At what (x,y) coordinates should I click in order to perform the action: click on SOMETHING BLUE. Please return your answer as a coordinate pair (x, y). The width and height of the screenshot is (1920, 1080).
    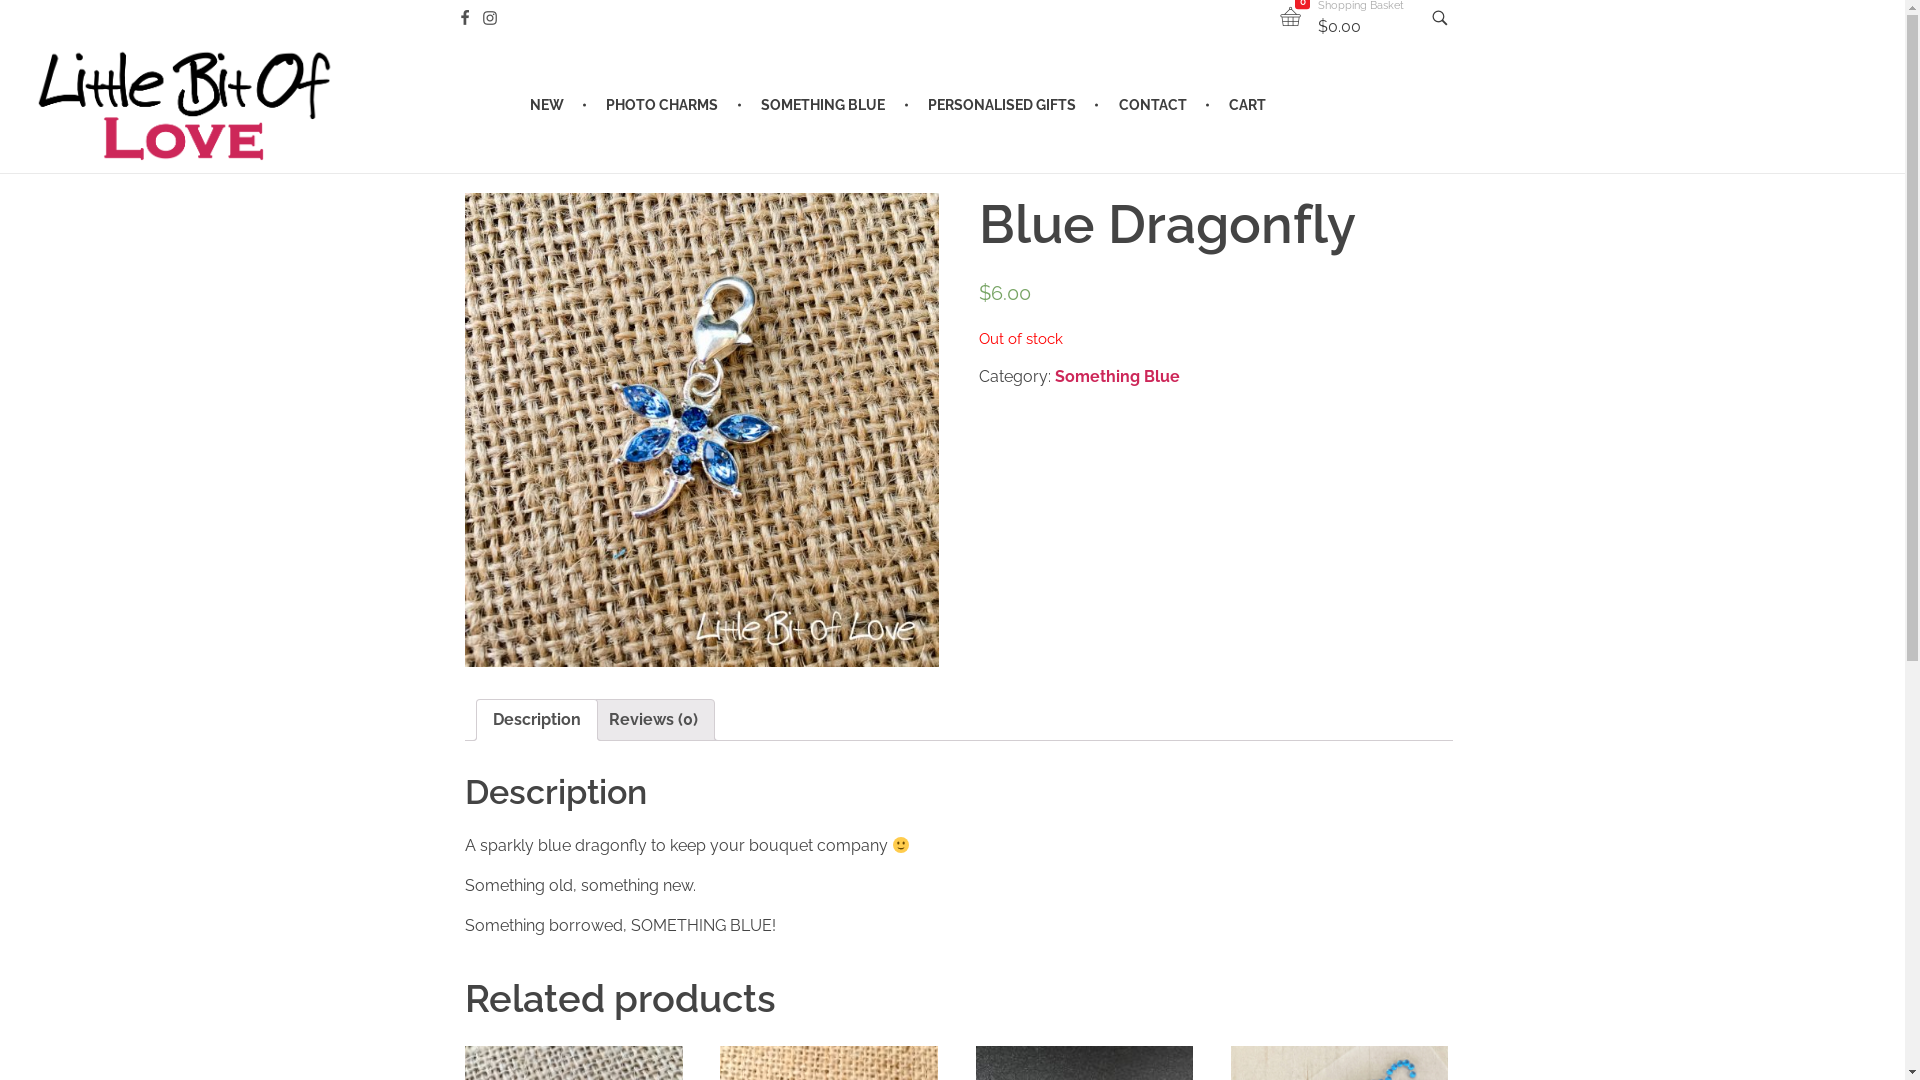
    Looking at the image, I should click on (826, 106).